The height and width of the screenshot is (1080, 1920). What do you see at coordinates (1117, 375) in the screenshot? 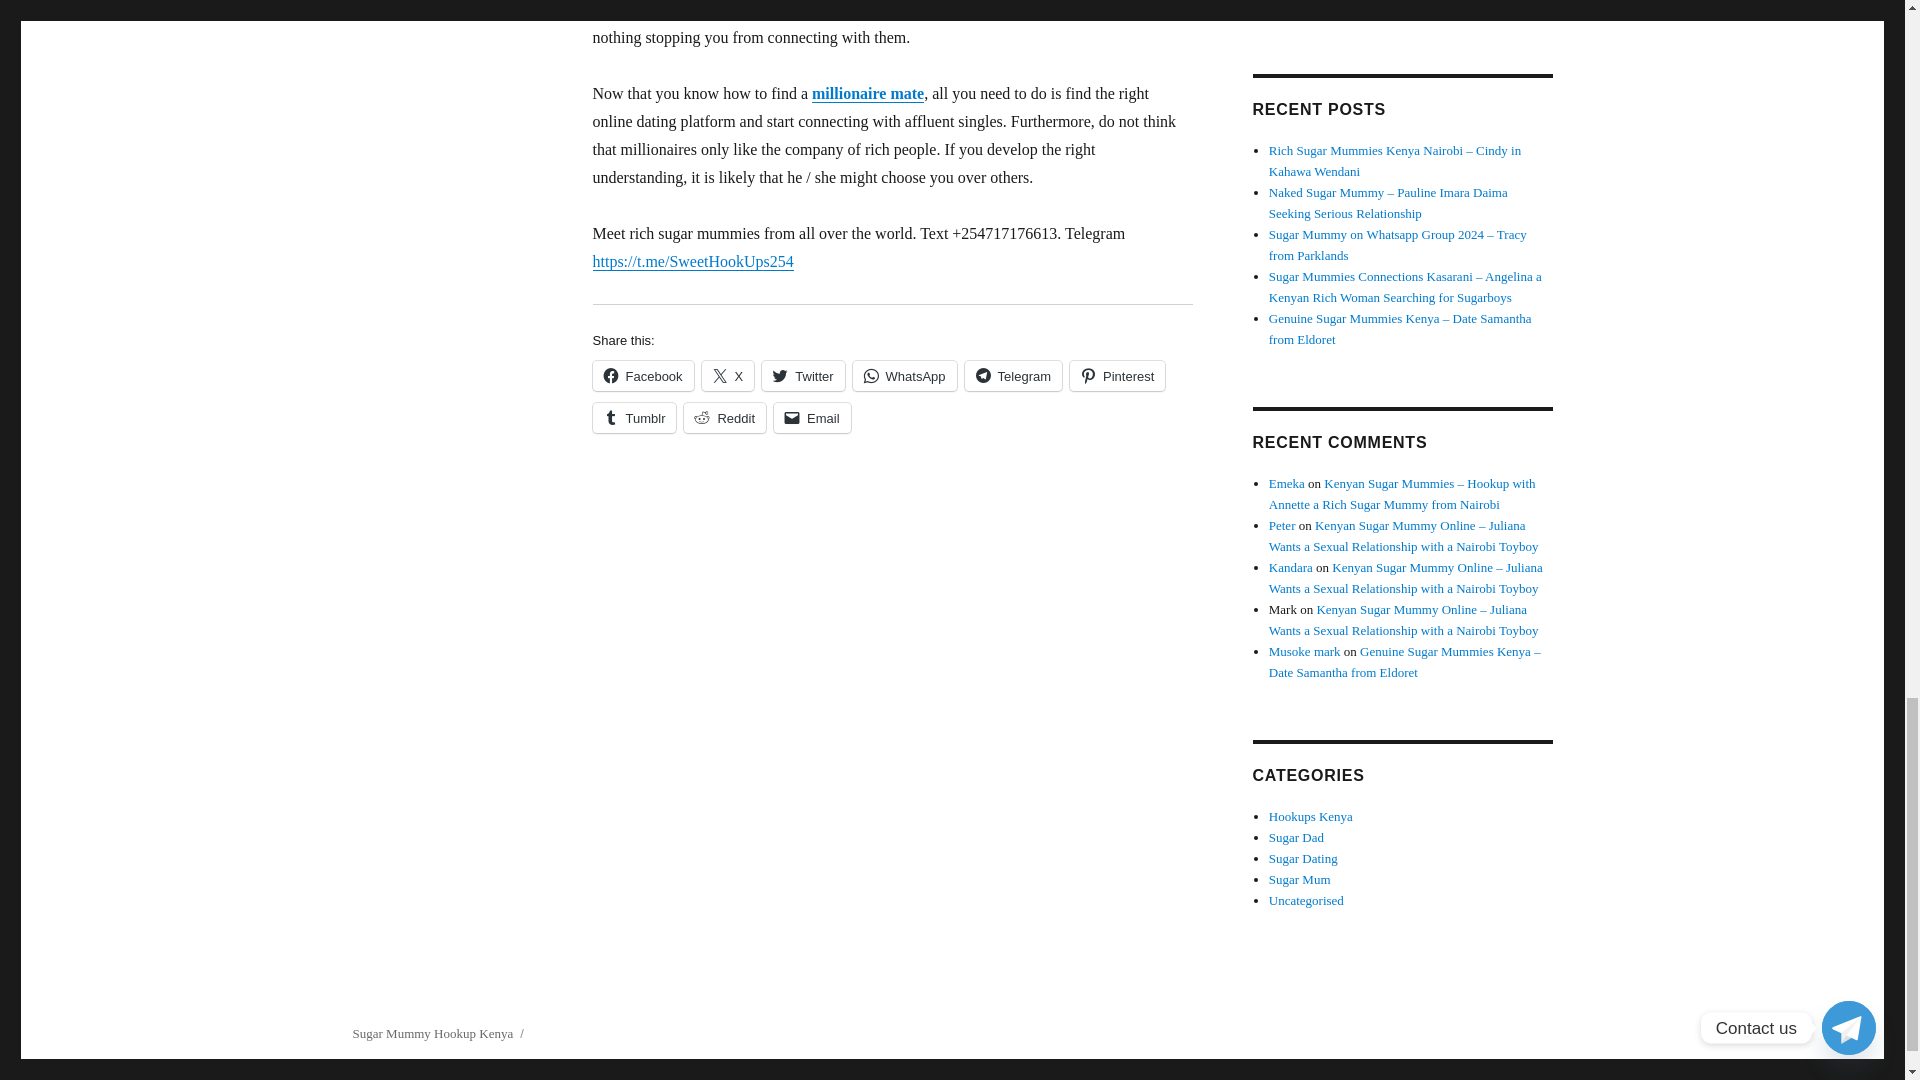
I see `Click to share on Pinterest` at bounding box center [1117, 375].